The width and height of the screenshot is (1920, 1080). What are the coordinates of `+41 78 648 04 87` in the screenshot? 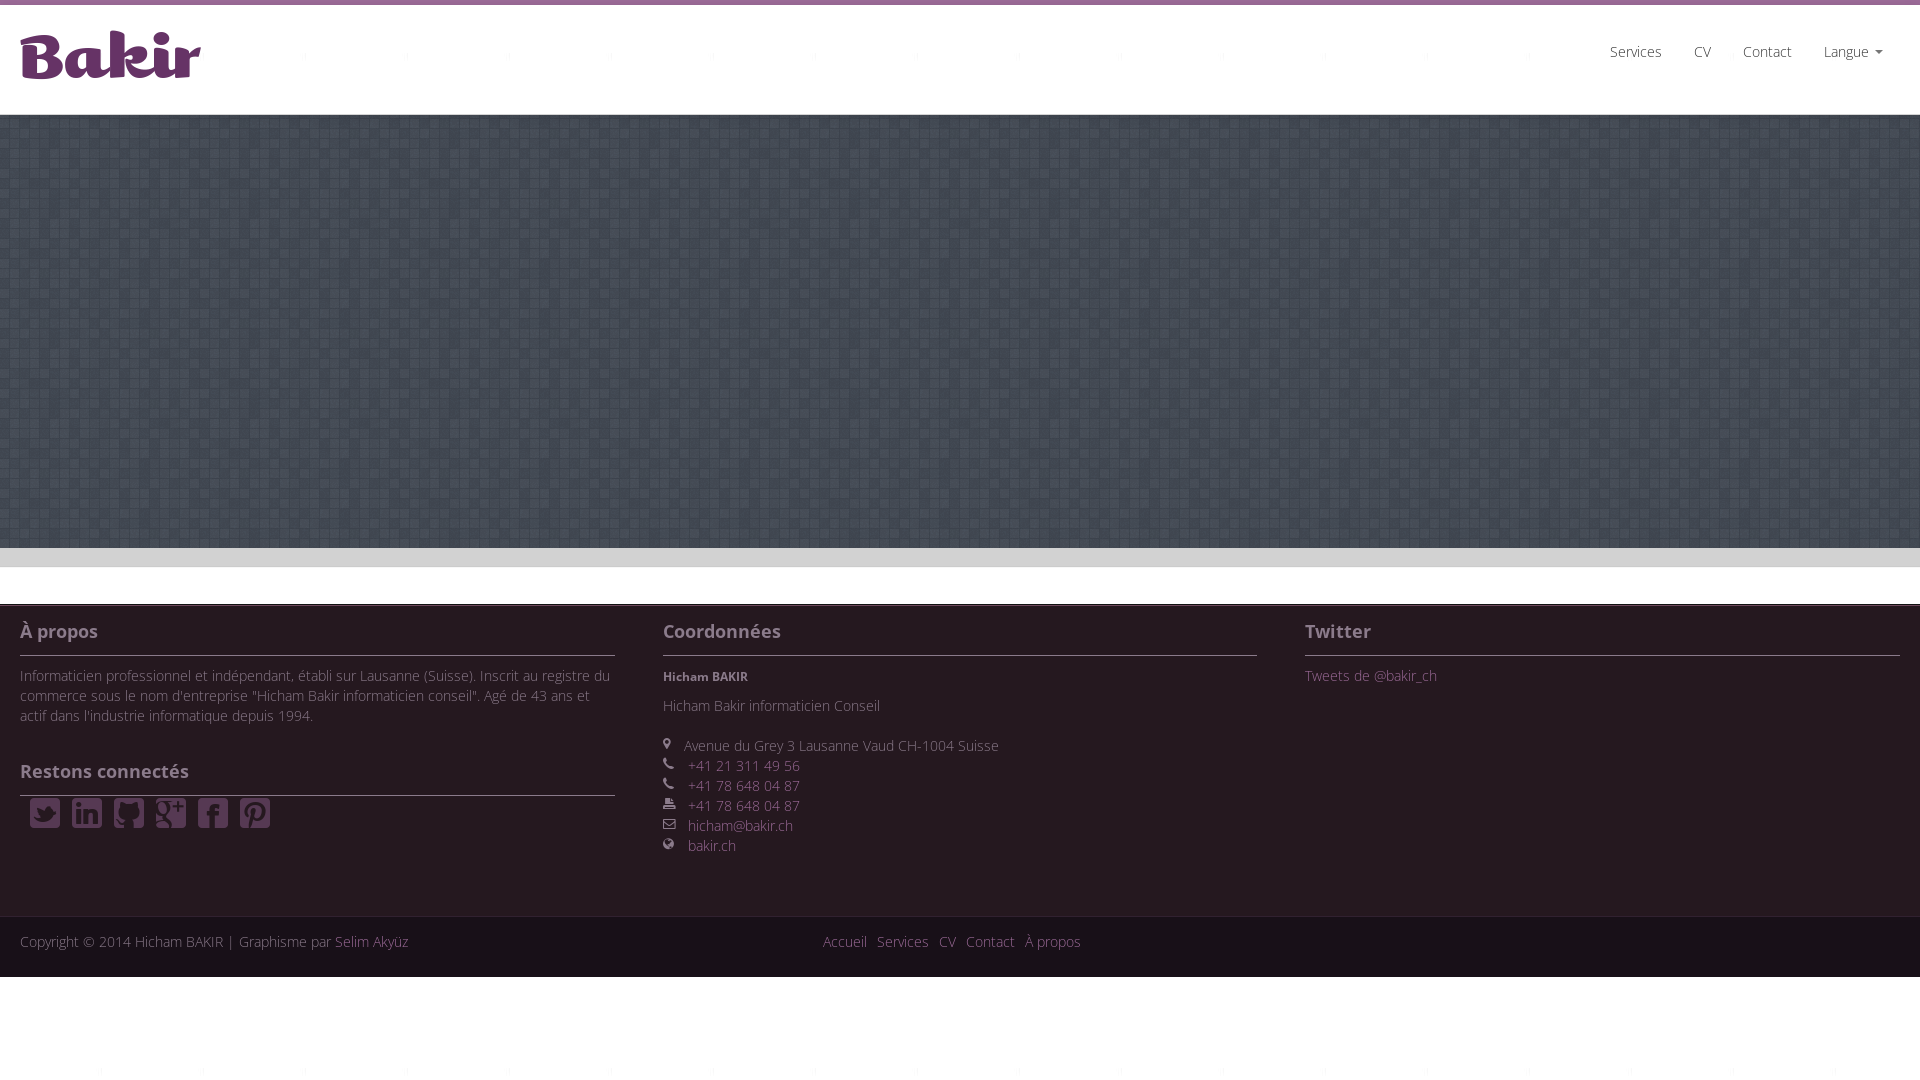 It's located at (744, 786).